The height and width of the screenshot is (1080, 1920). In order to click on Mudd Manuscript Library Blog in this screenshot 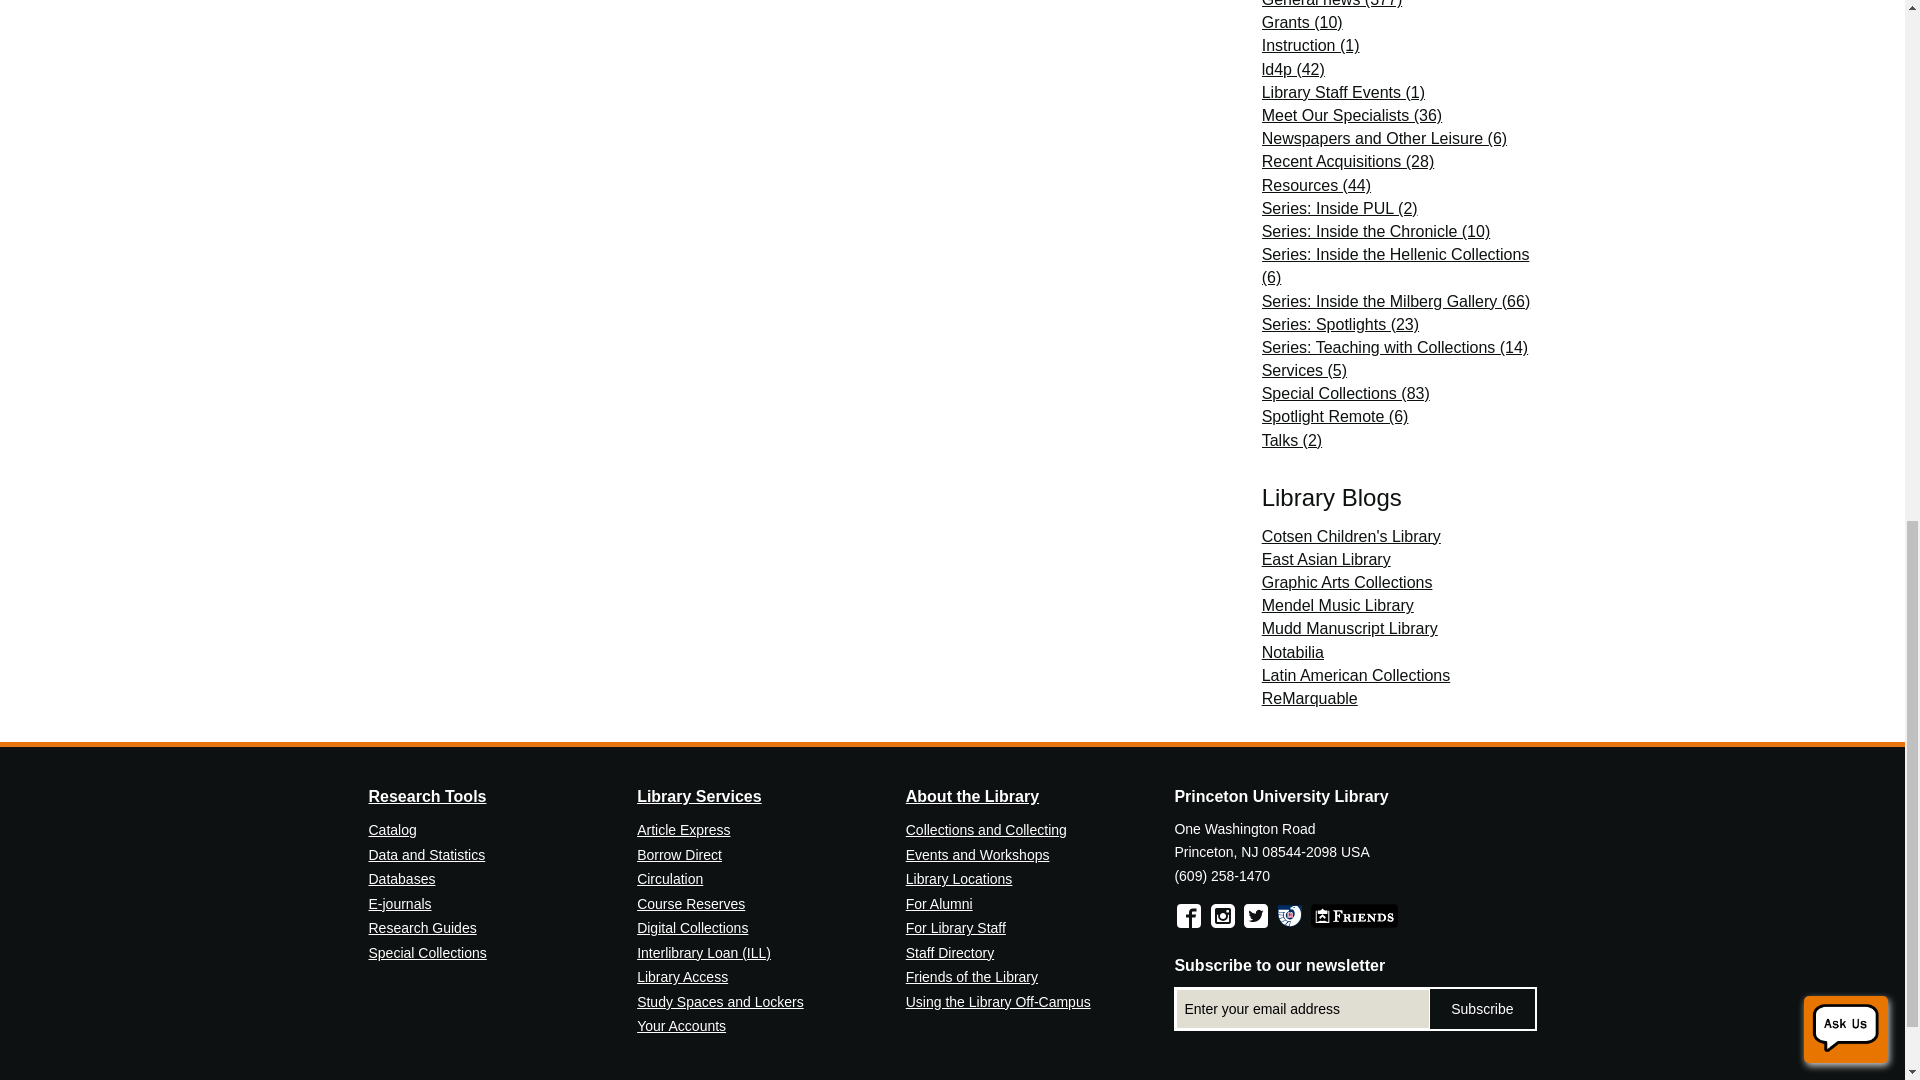, I will do `click(1350, 628)`.